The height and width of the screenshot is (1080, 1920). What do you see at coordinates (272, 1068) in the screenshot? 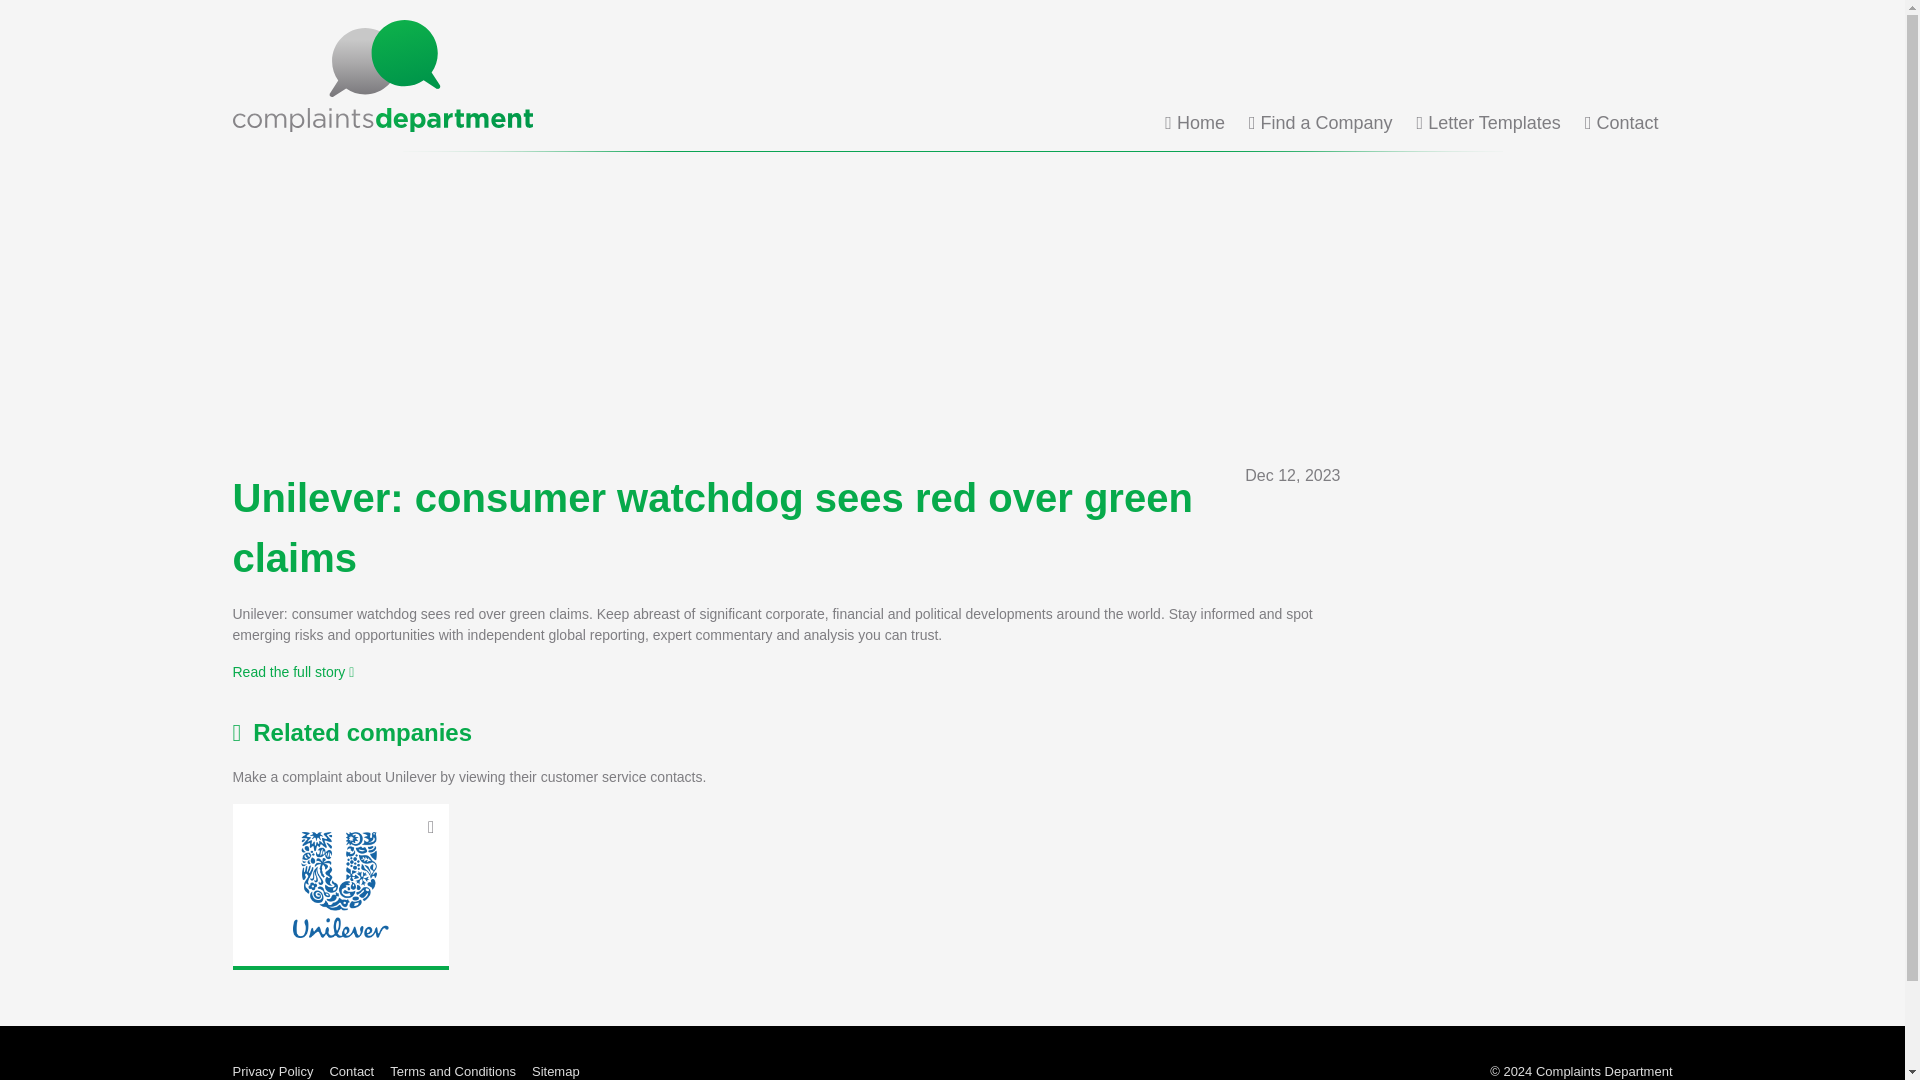
I see `Privacy Policy` at bounding box center [272, 1068].